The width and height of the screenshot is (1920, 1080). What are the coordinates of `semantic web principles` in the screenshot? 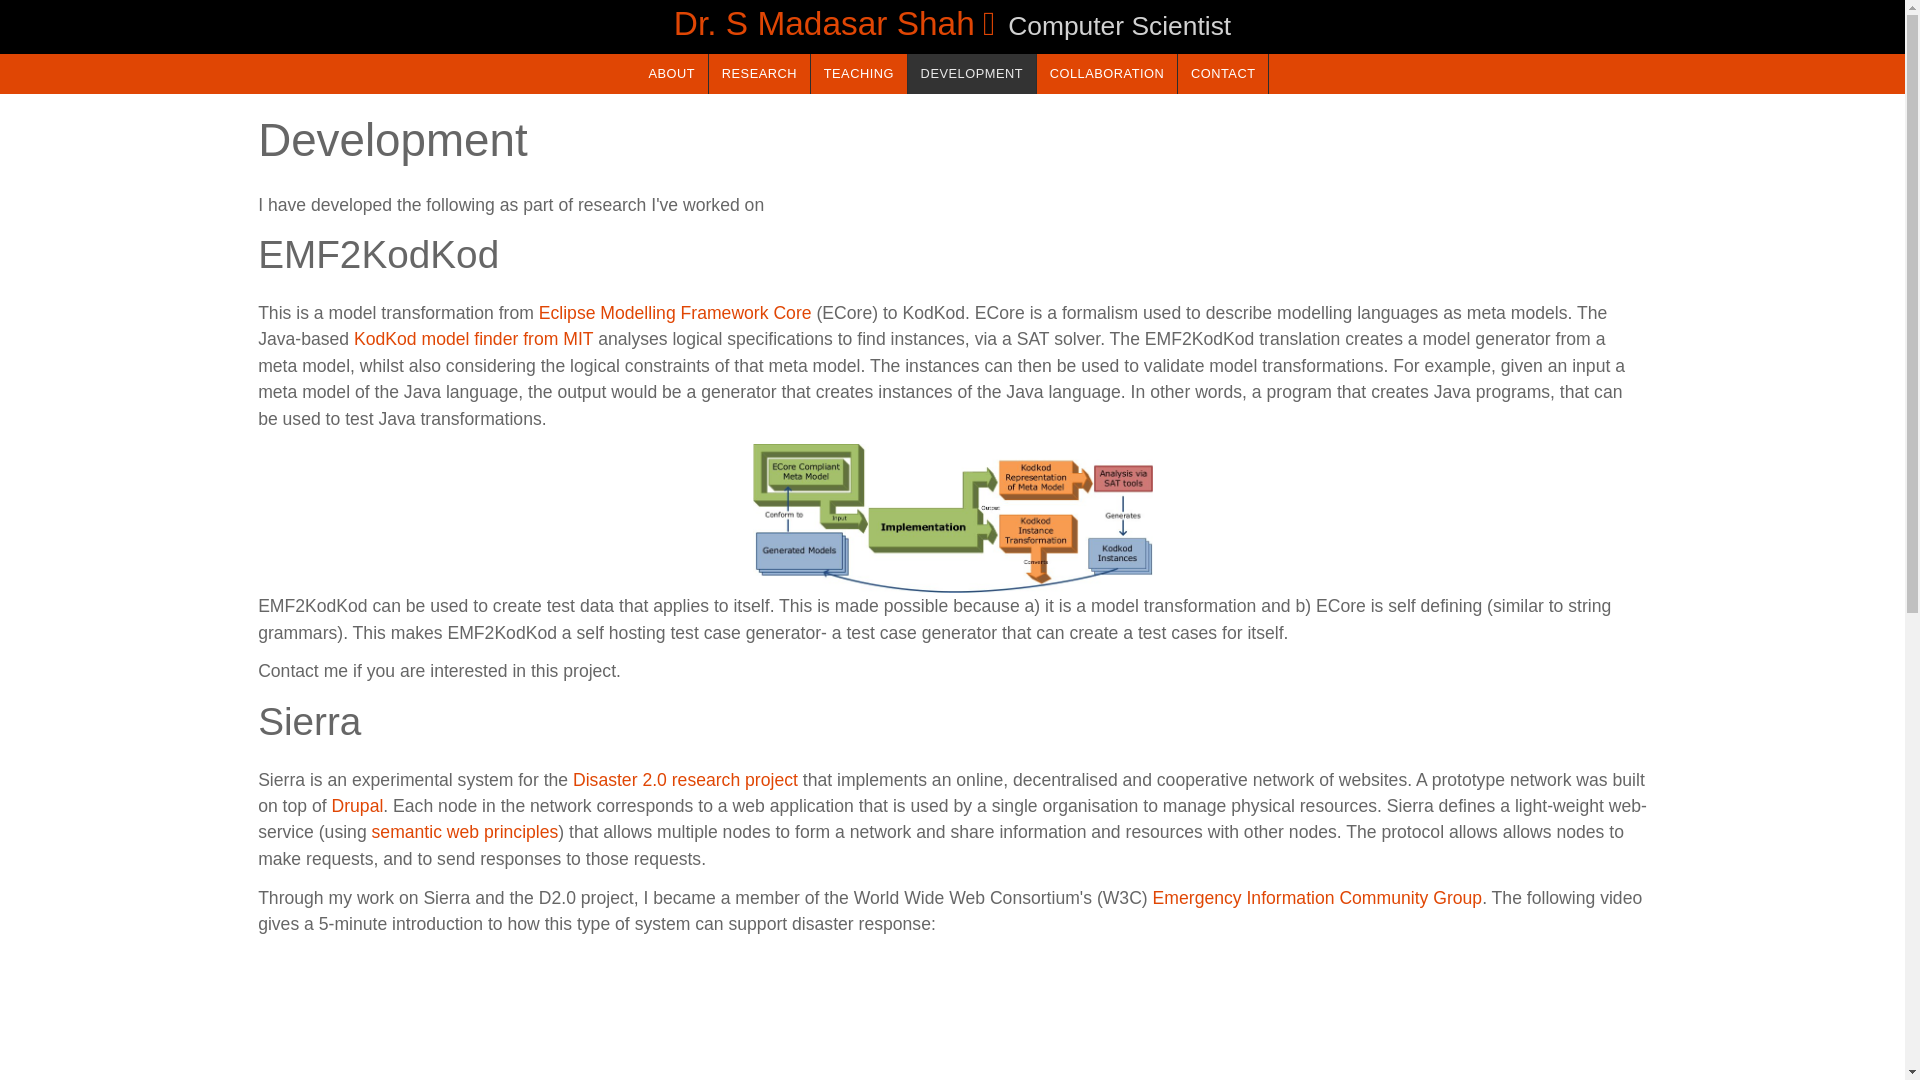 It's located at (465, 832).